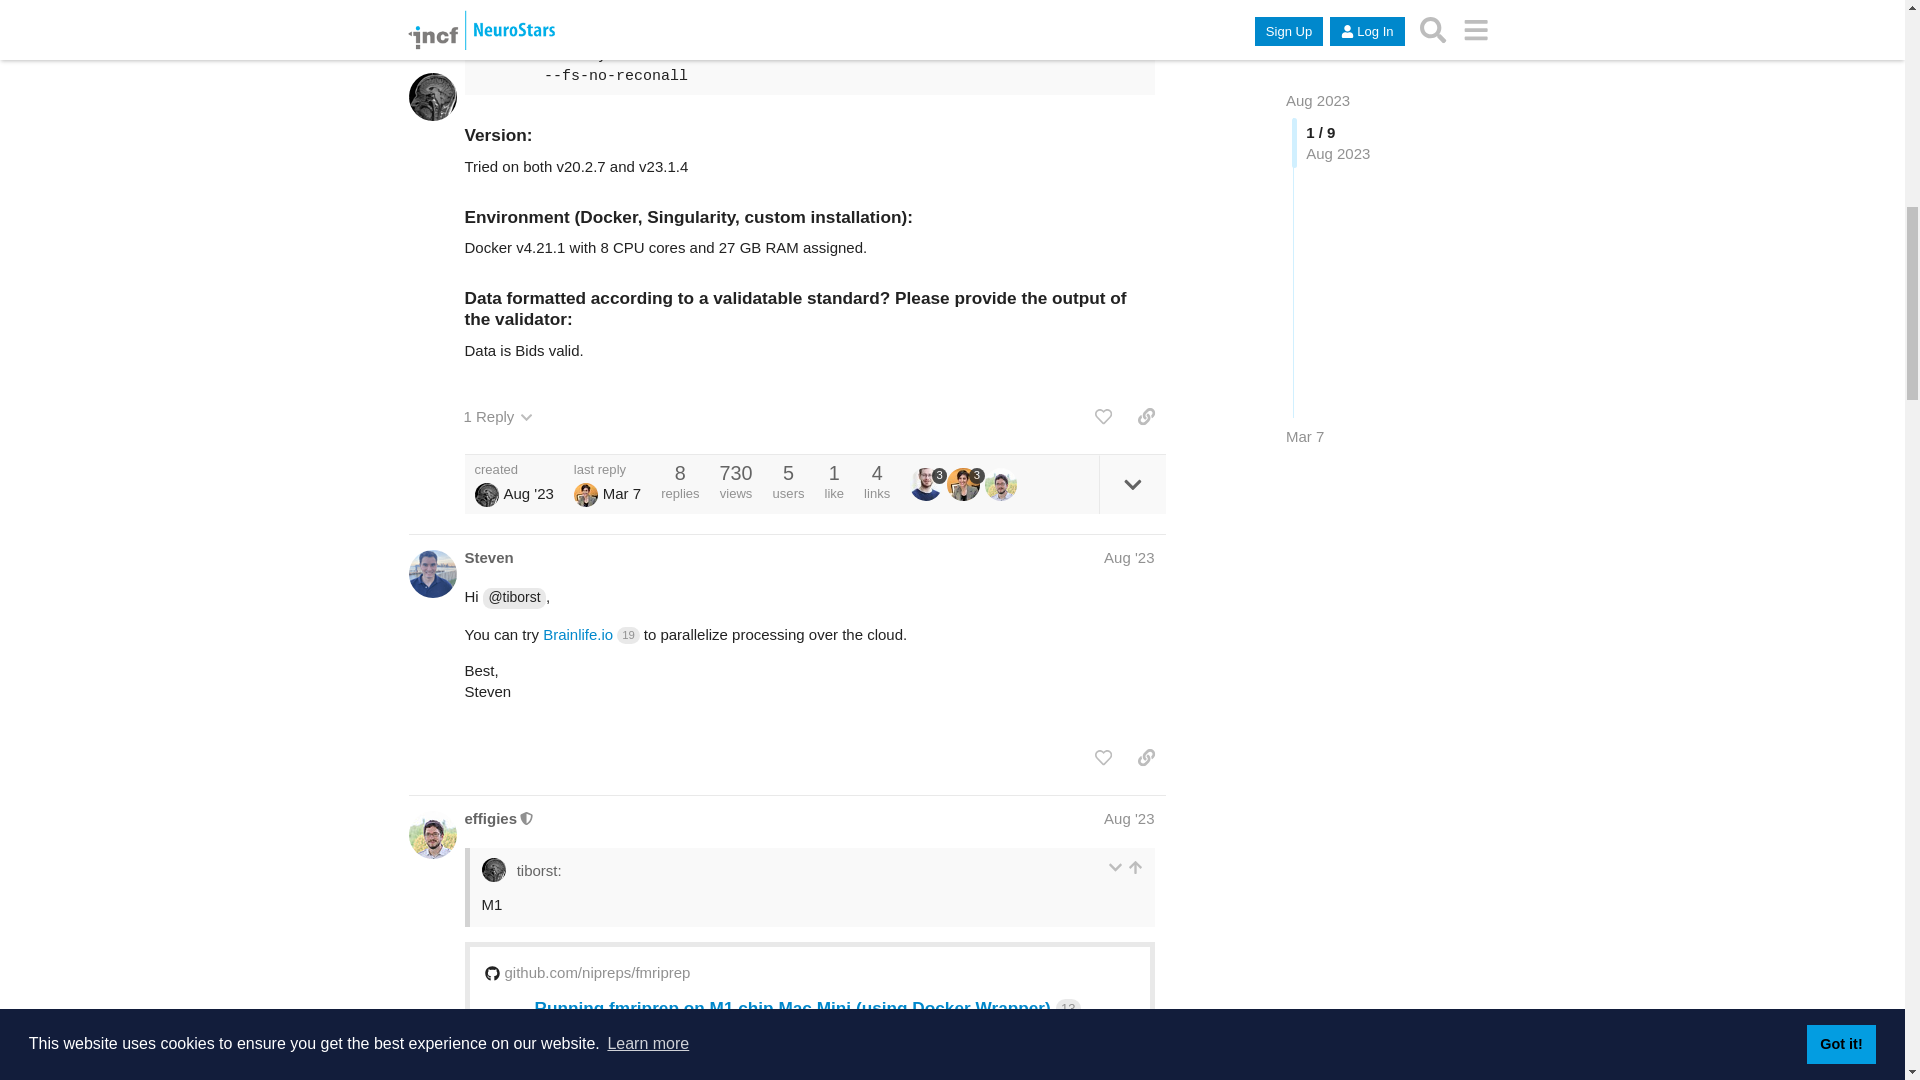 The width and height of the screenshot is (1920, 1080). Describe the element at coordinates (591, 634) in the screenshot. I see `Brainlife.io 19` at that location.